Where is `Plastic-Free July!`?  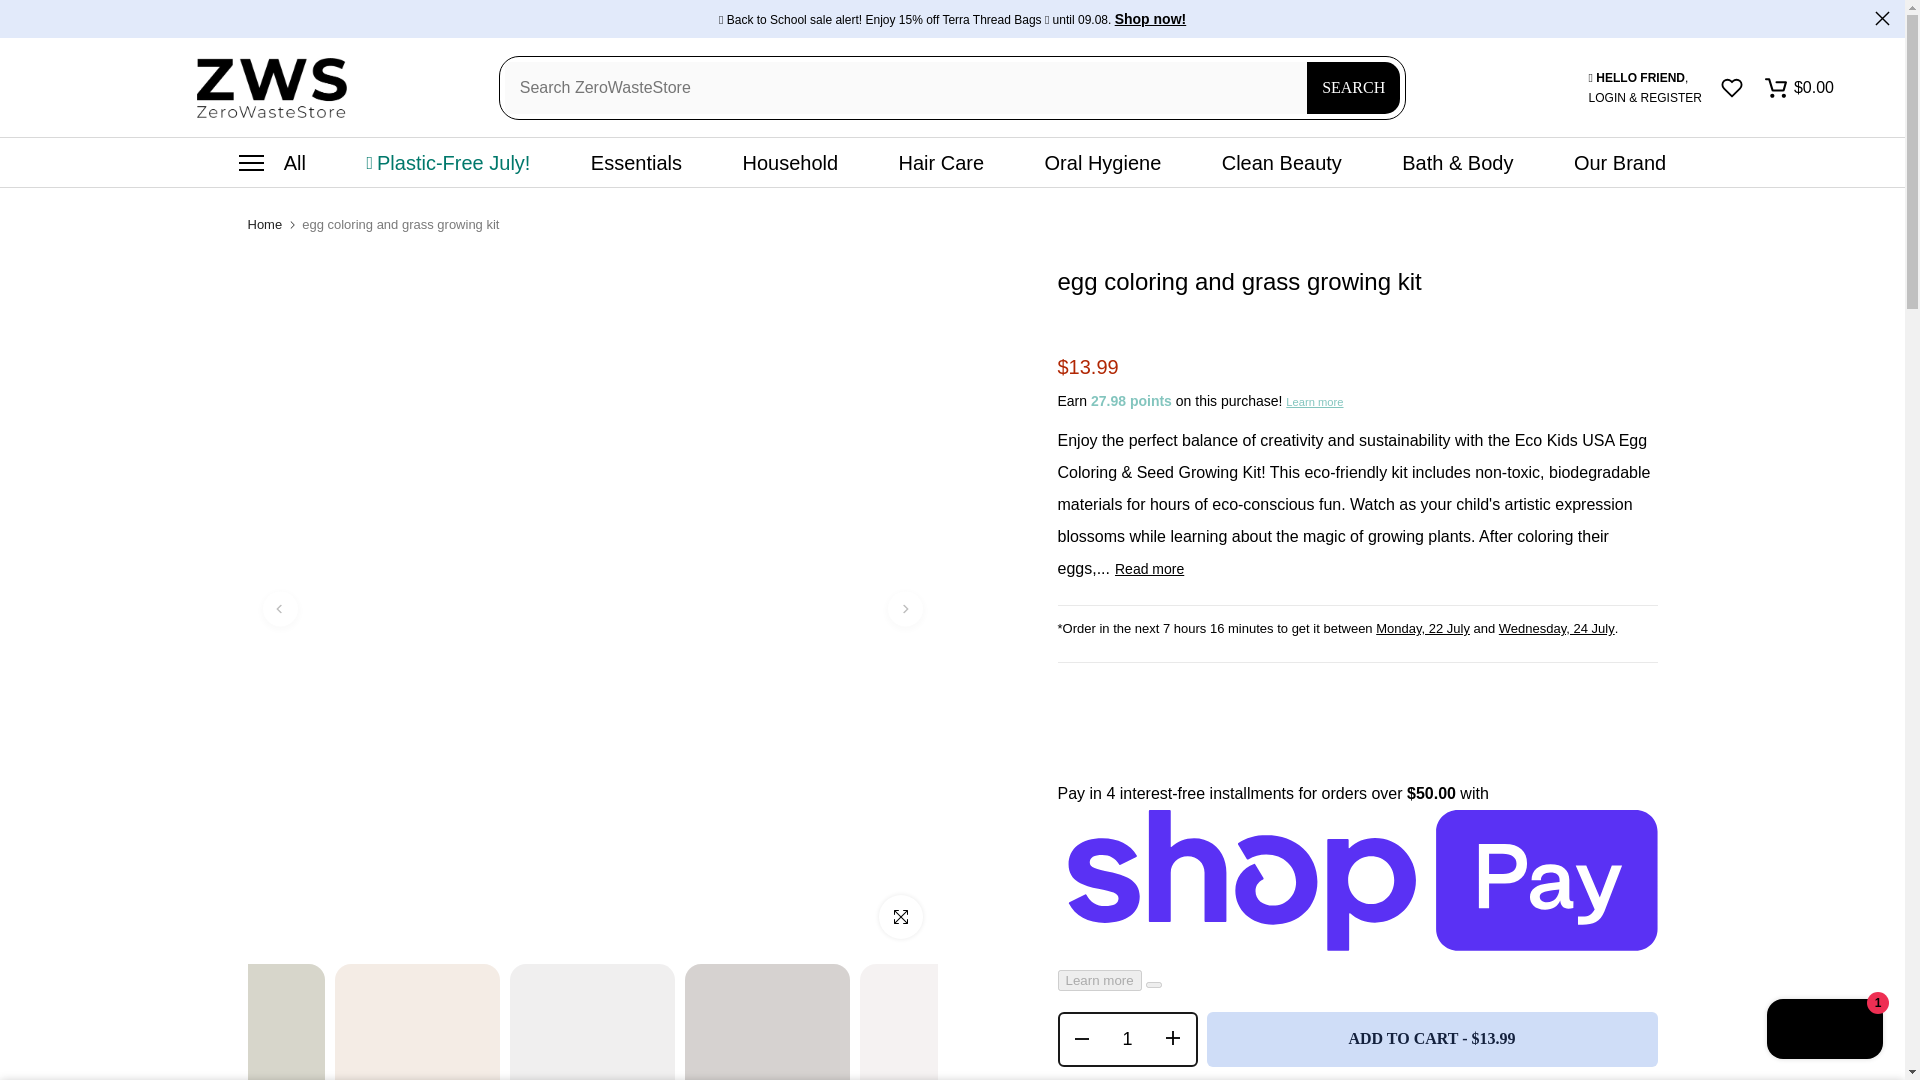
Plastic-Free July! is located at coordinates (448, 162).